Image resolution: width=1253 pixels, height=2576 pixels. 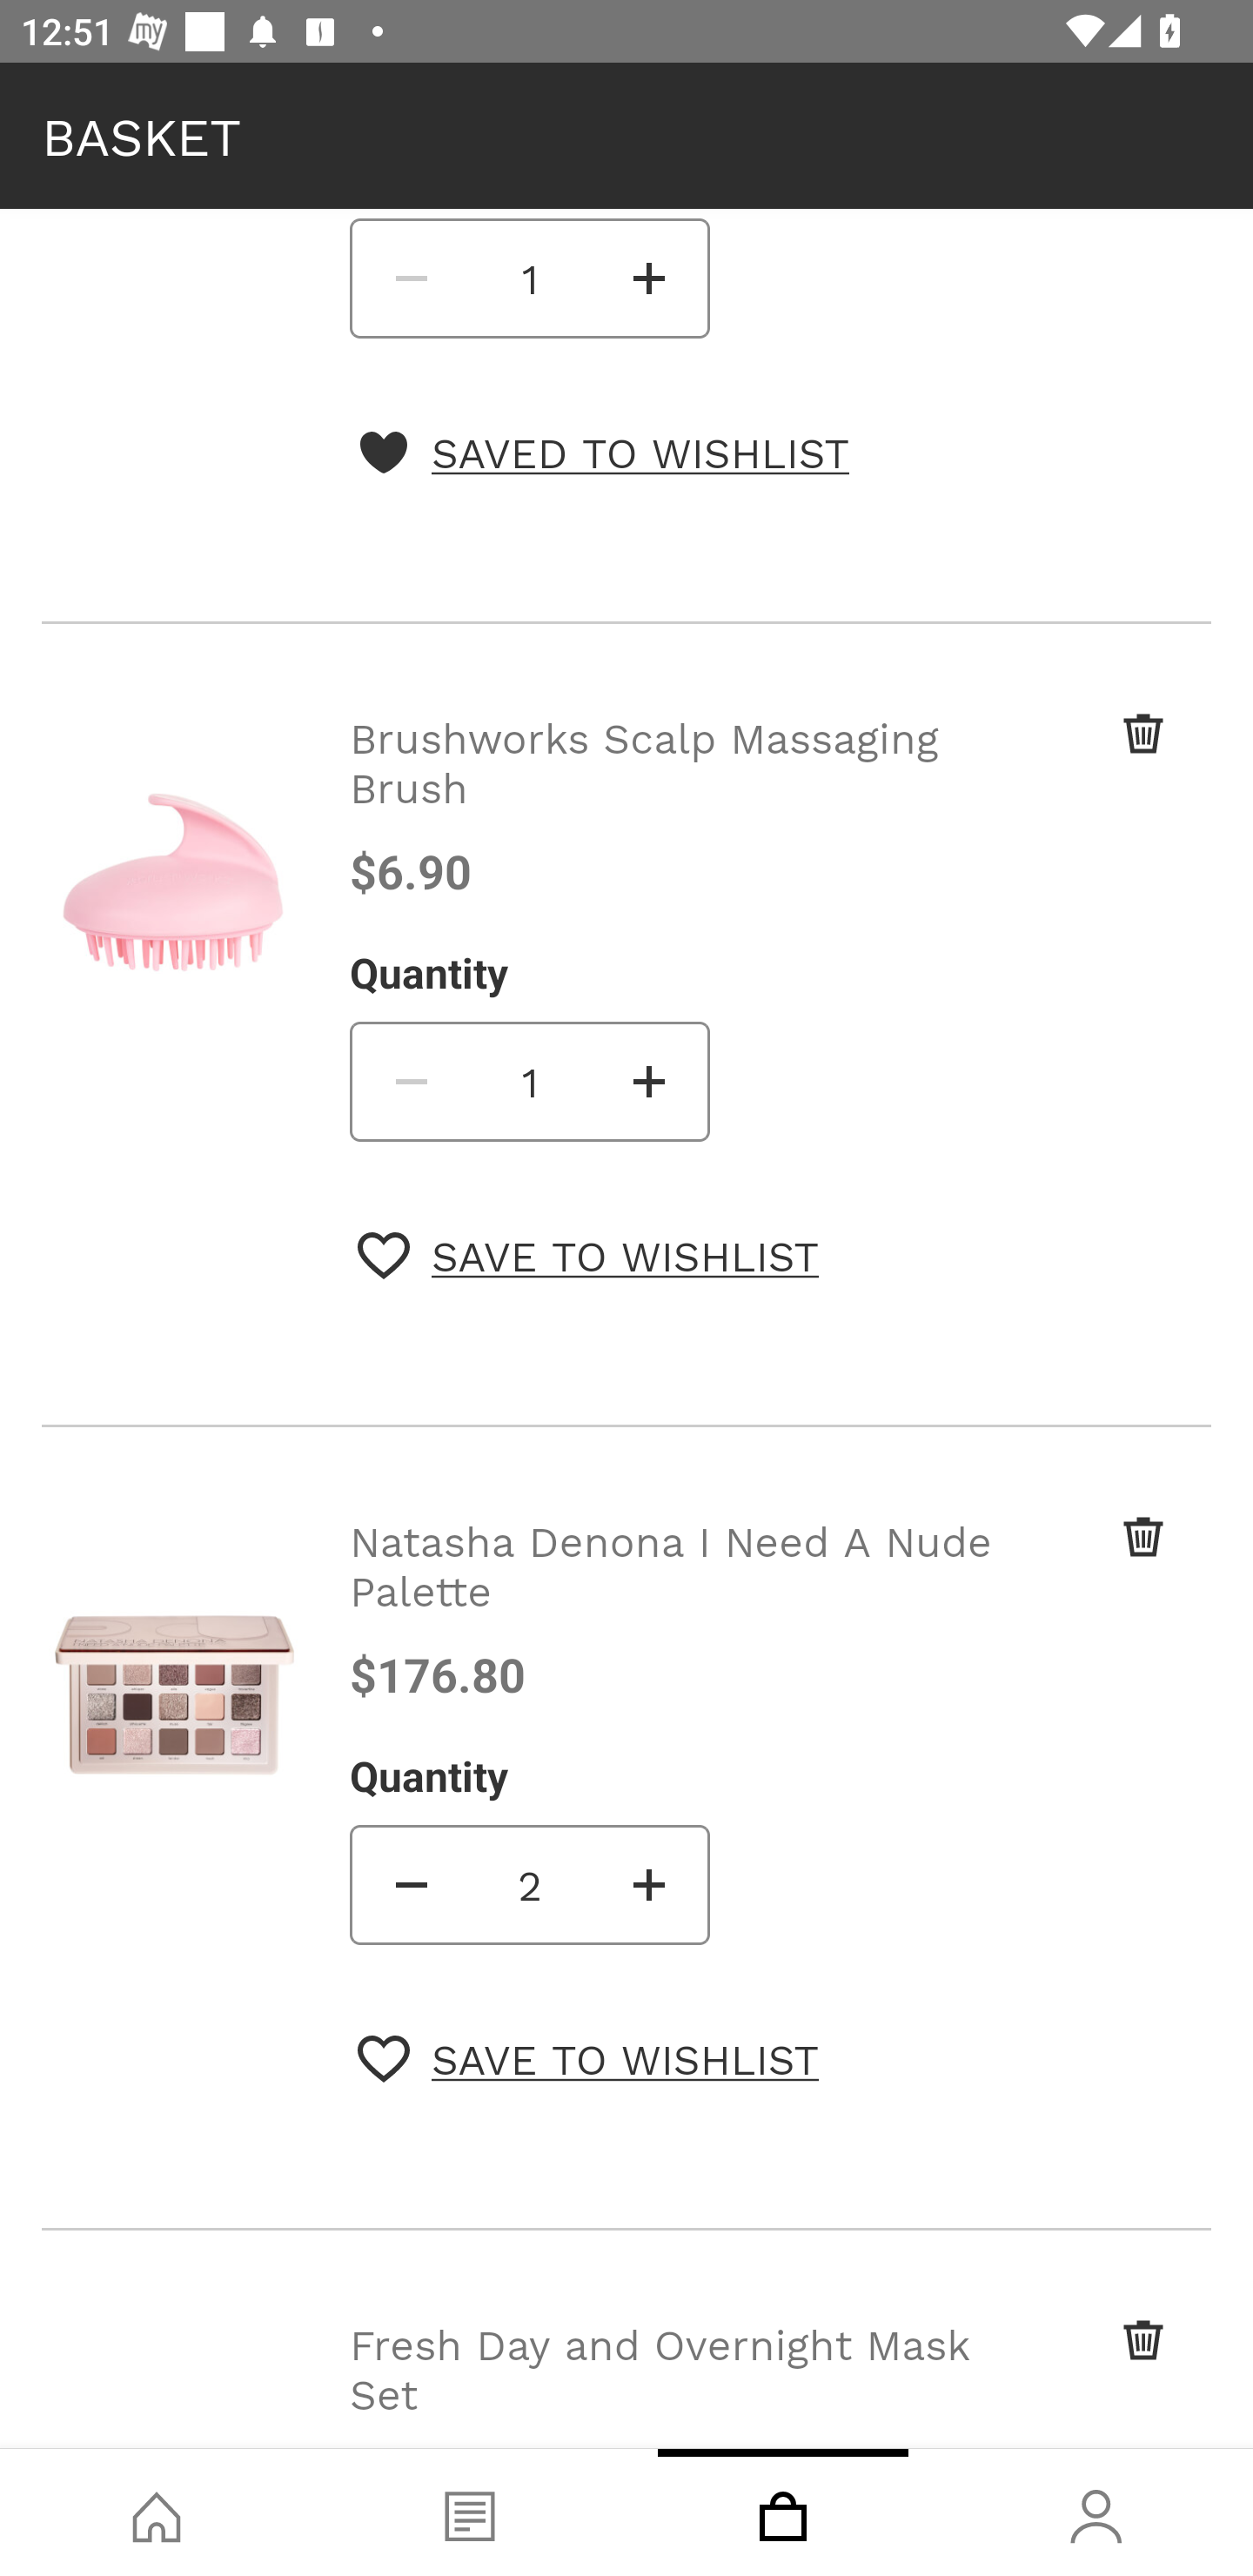 I want to click on Account, tab, 4 of 4, so click(x=1096, y=2512).